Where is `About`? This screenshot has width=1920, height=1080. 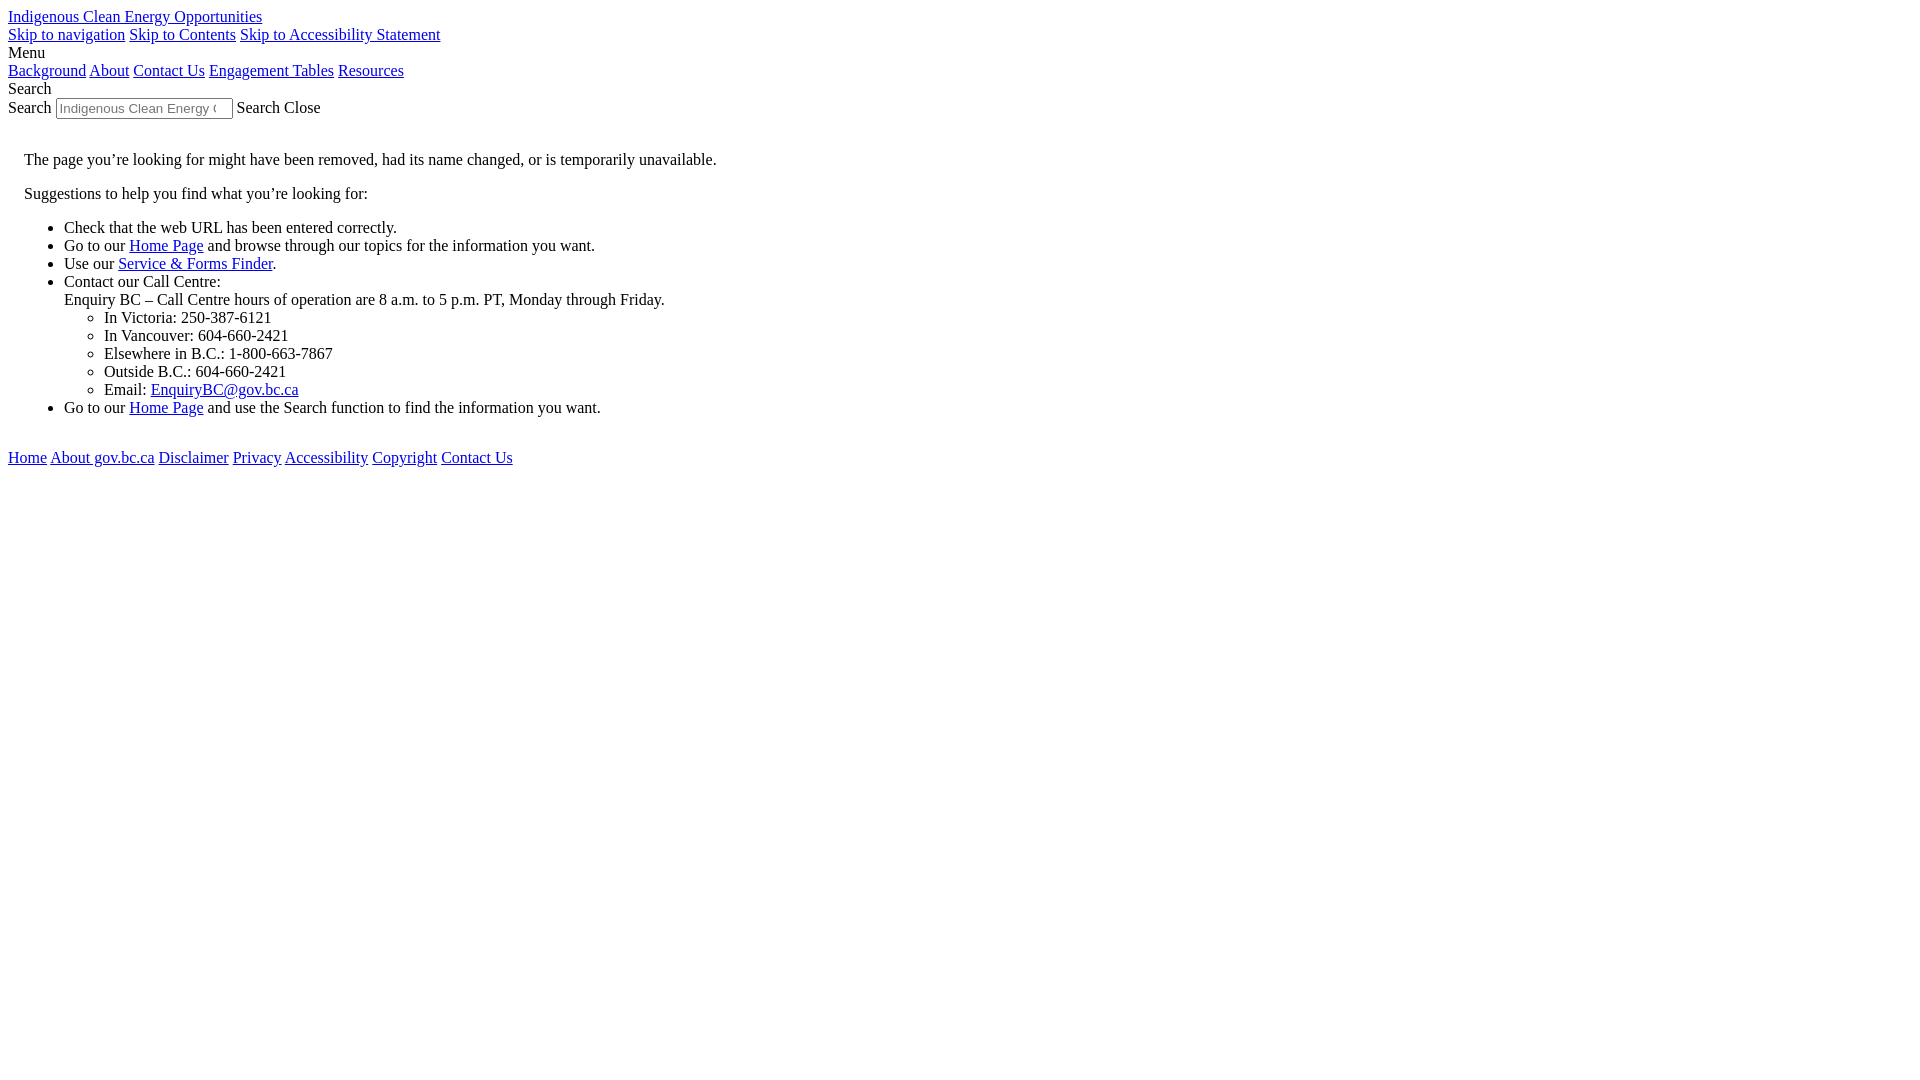 About is located at coordinates (109, 70).